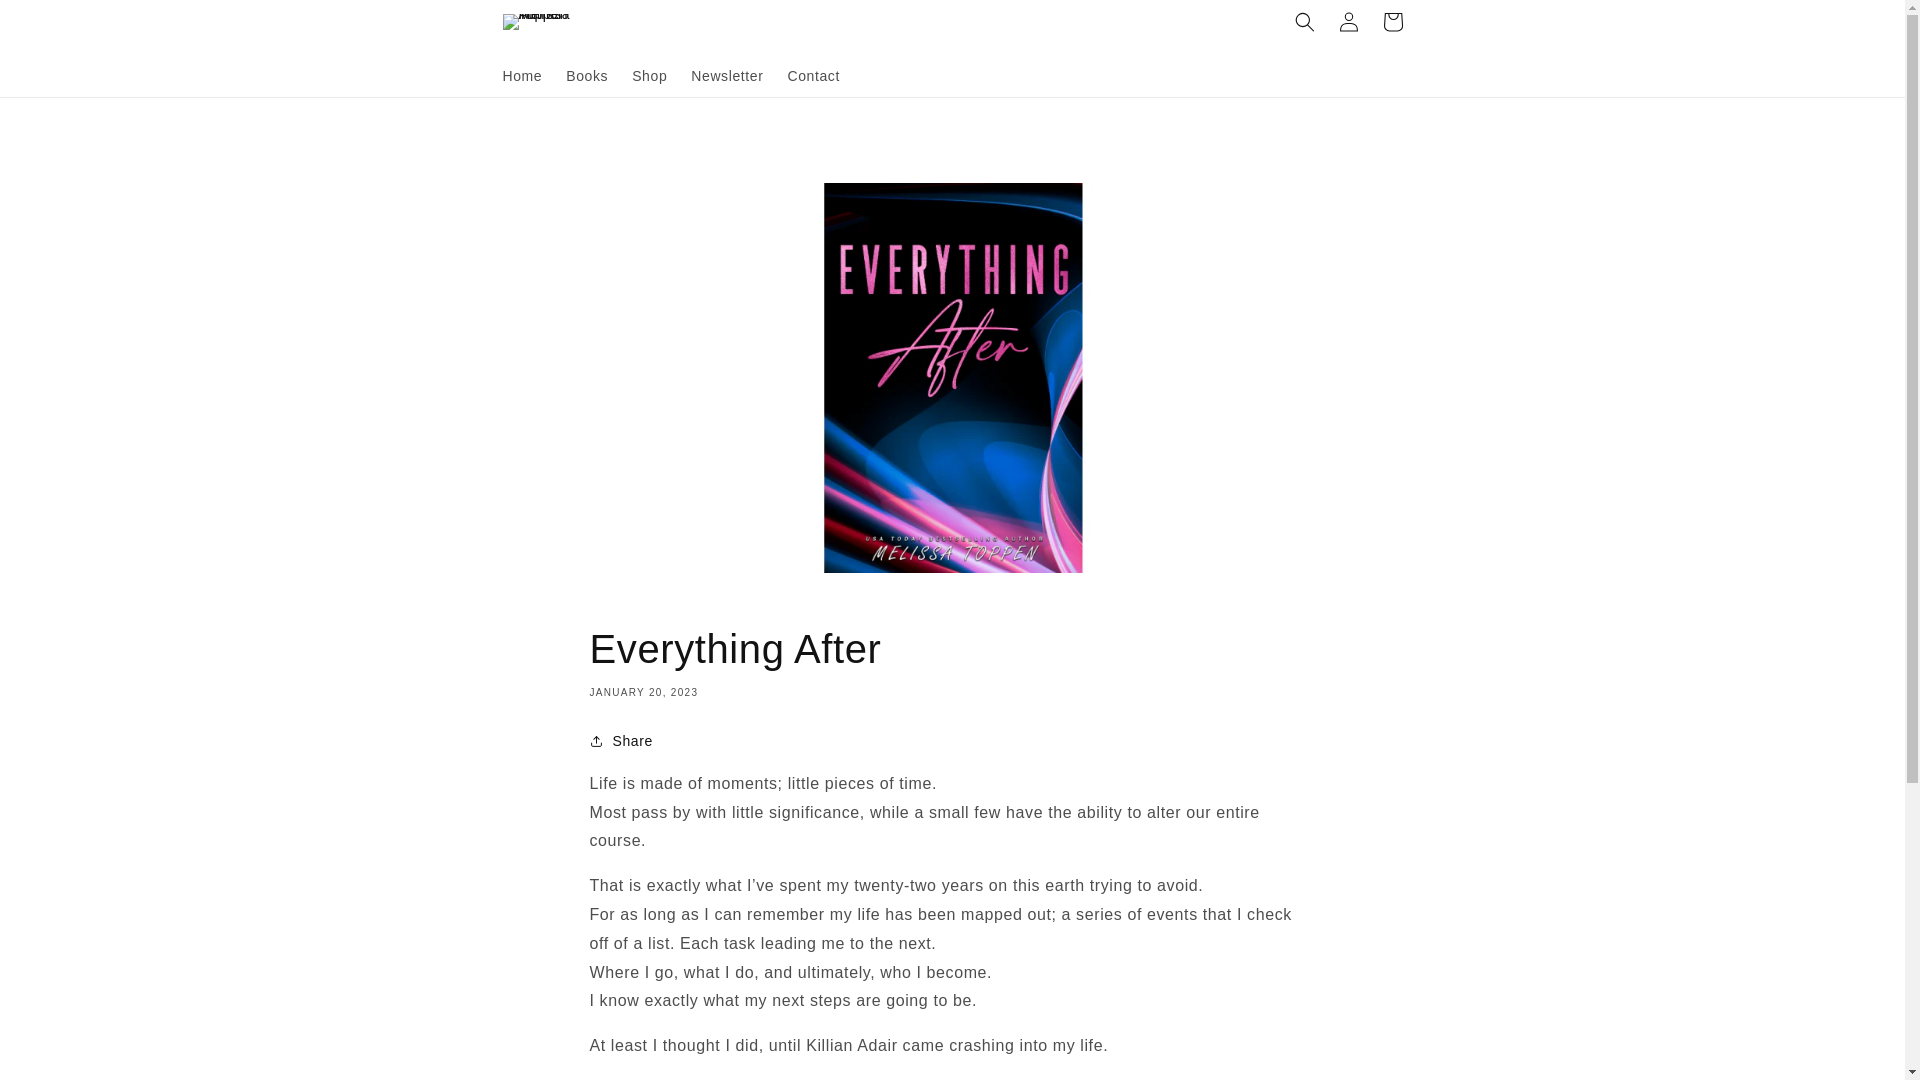 This screenshot has width=1920, height=1080. What do you see at coordinates (60, 23) in the screenshot?
I see `Skip to content` at bounding box center [60, 23].